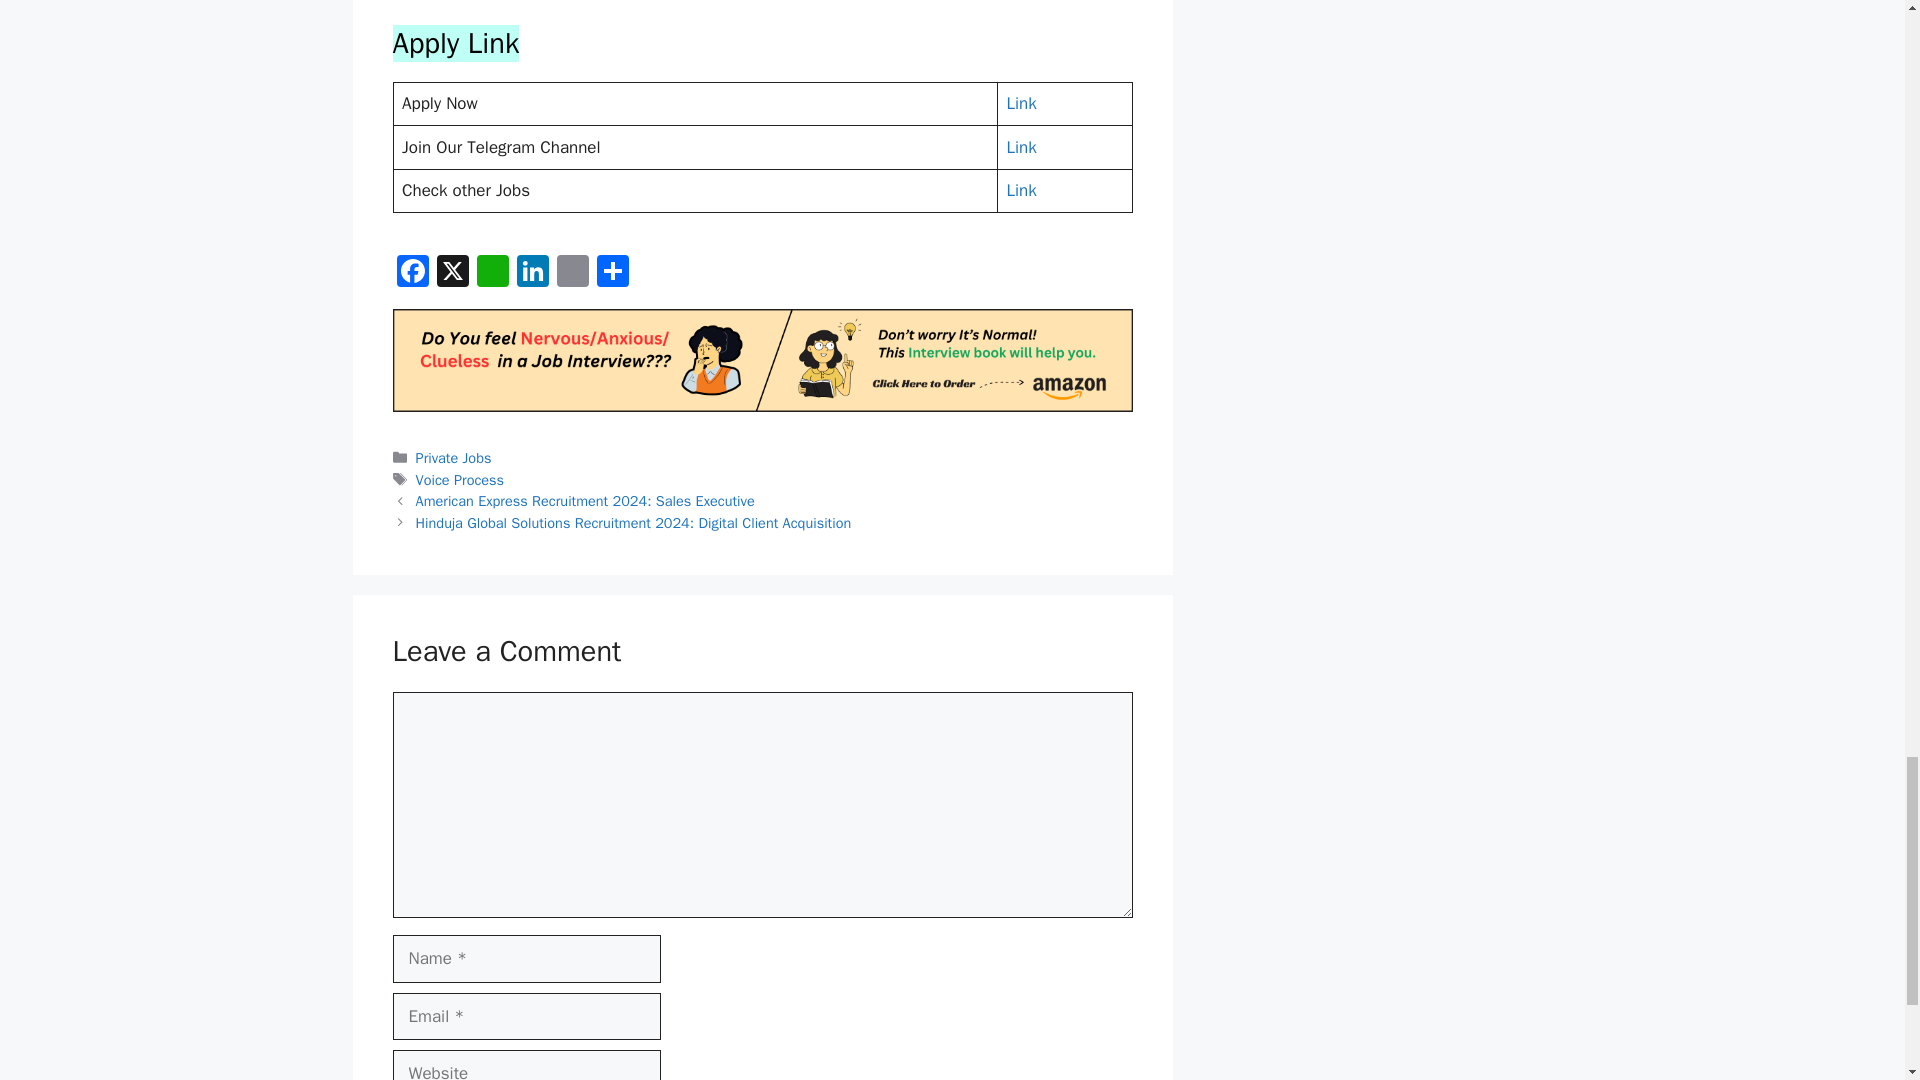  What do you see at coordinates (1021, 190) in the screenshot?
I see `Link` at bounding box center [1021, 190].